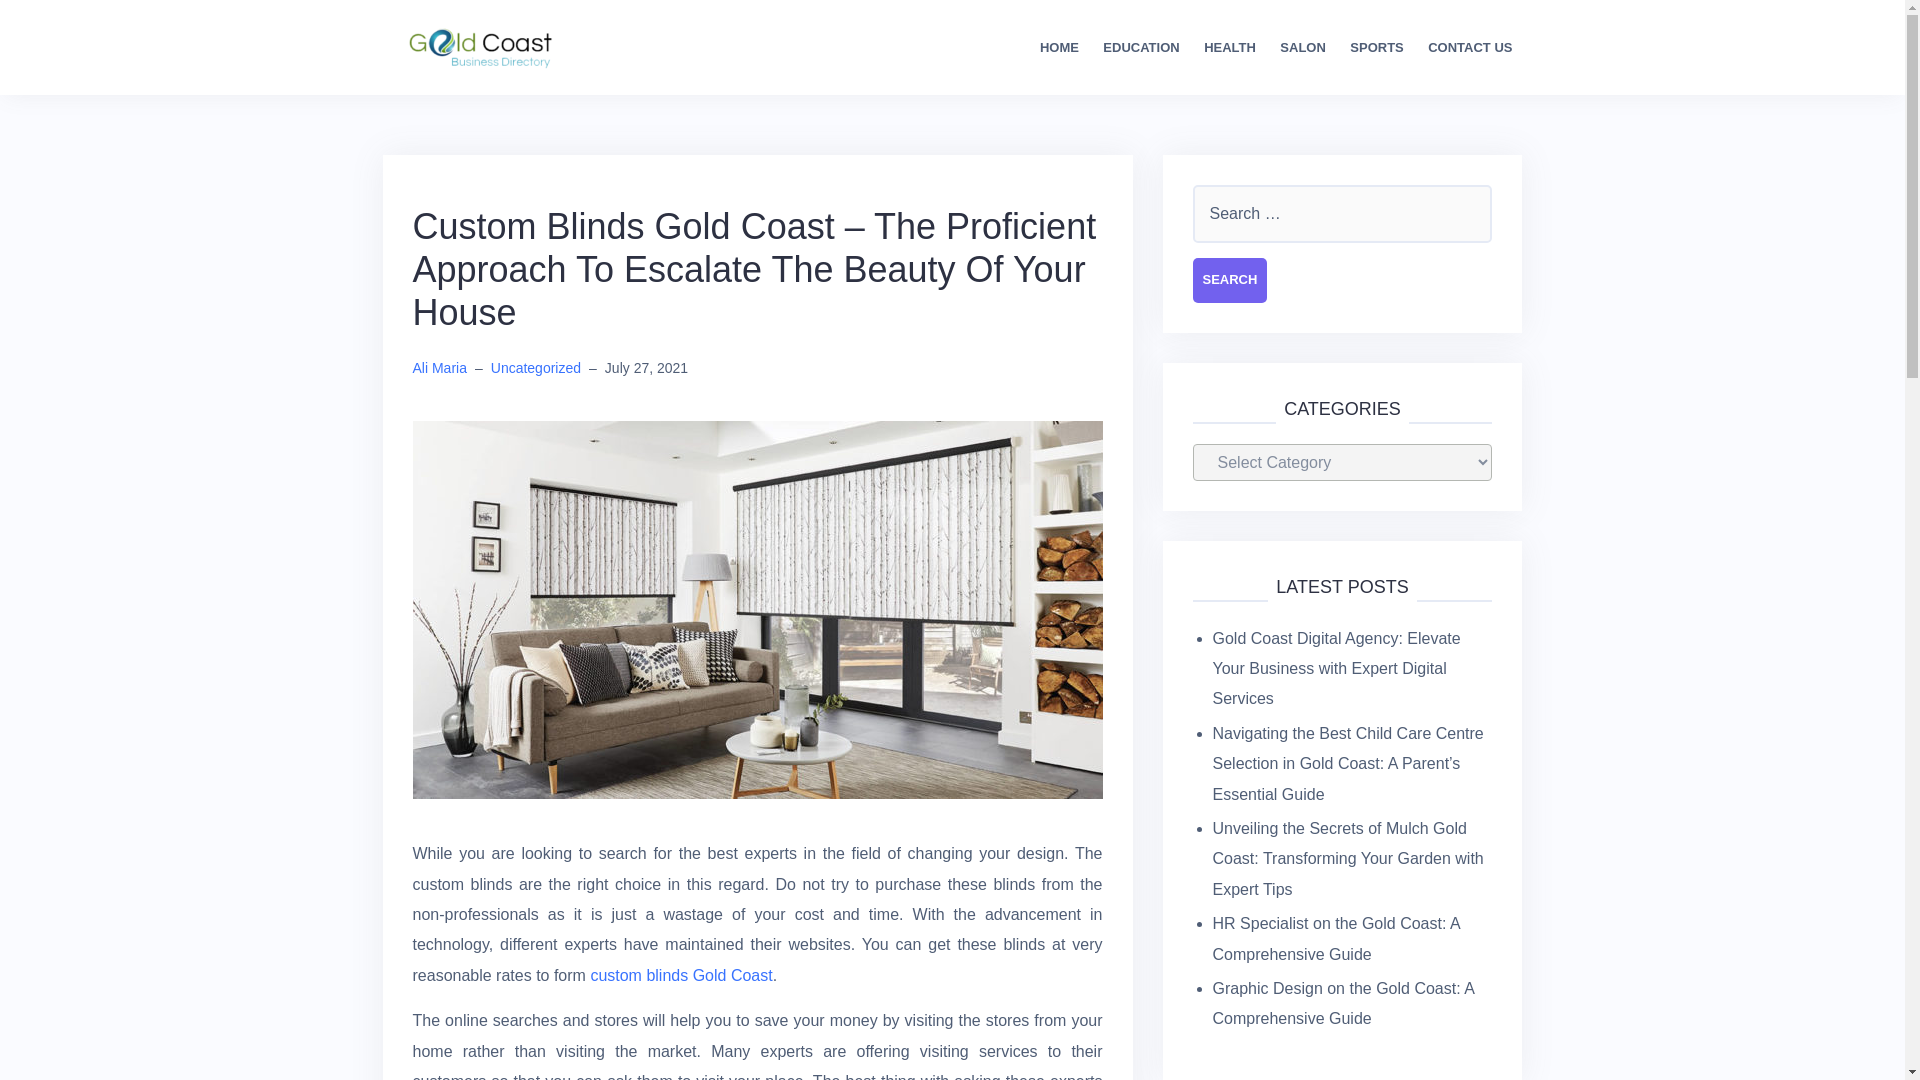 The width and height of the screenshot is (1920, 1080). Describe the element at coordinates (1342, 1003) in the screenshot. I see `Graphic Design on the Gold Coast: A Comprehensive Guide` at that location.